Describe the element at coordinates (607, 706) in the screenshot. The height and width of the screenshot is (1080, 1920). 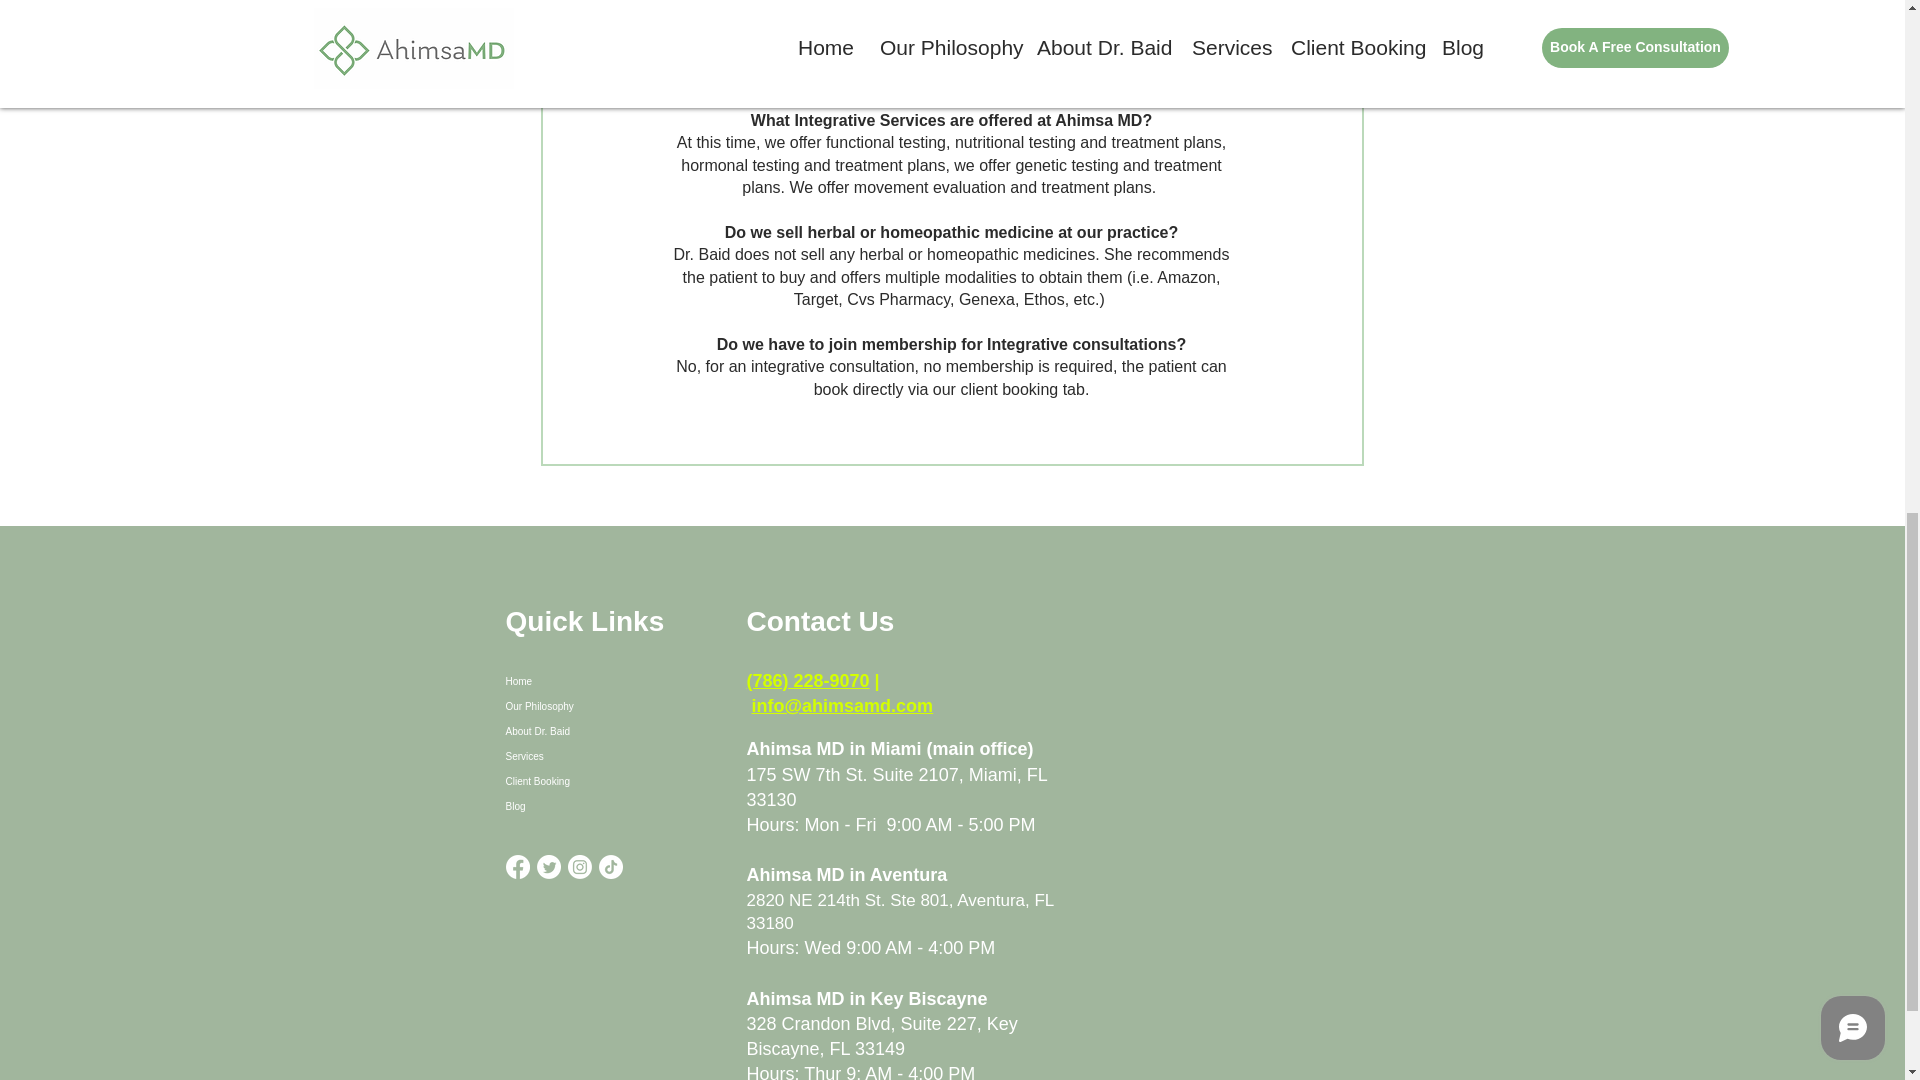
I see `Our Philosophy` at that location.